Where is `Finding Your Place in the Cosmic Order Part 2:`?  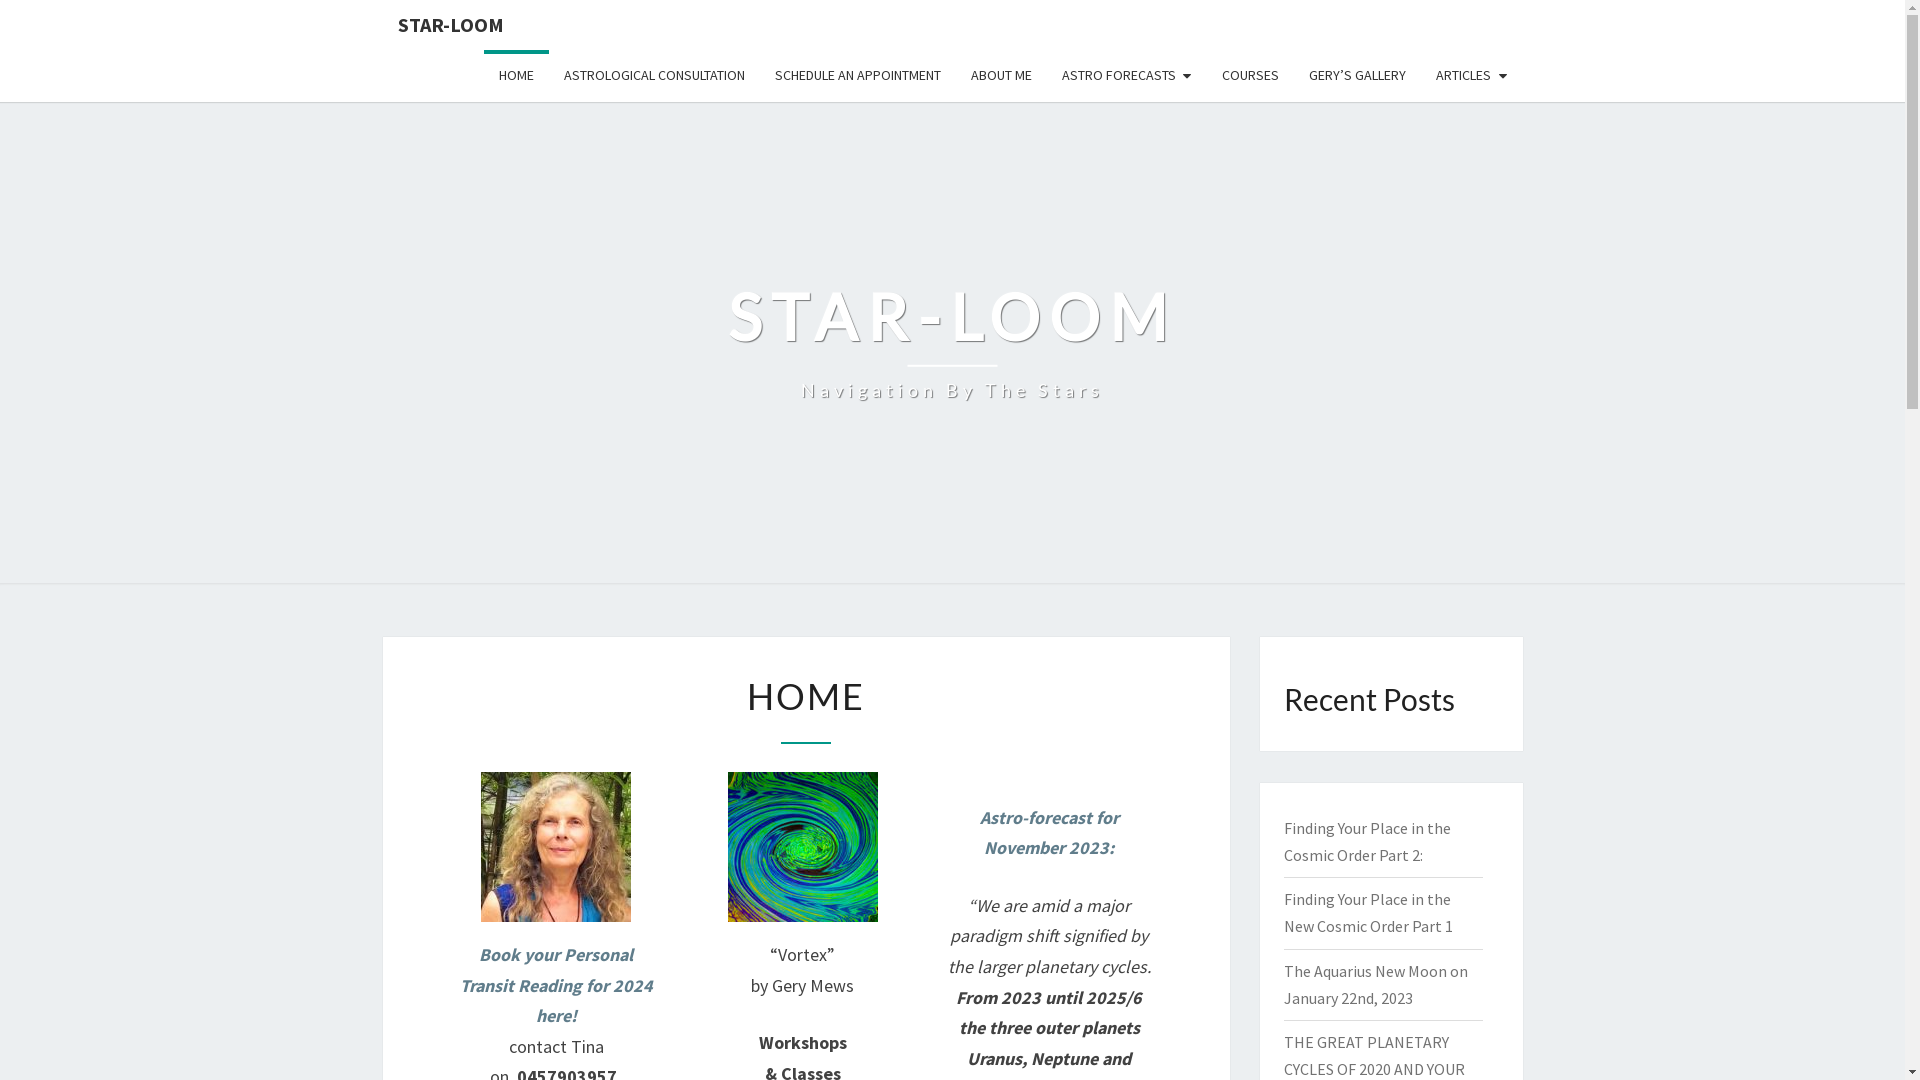 Finding Your Place in the Cosmic Order Part 2: is located at coordinates (1368, 842).